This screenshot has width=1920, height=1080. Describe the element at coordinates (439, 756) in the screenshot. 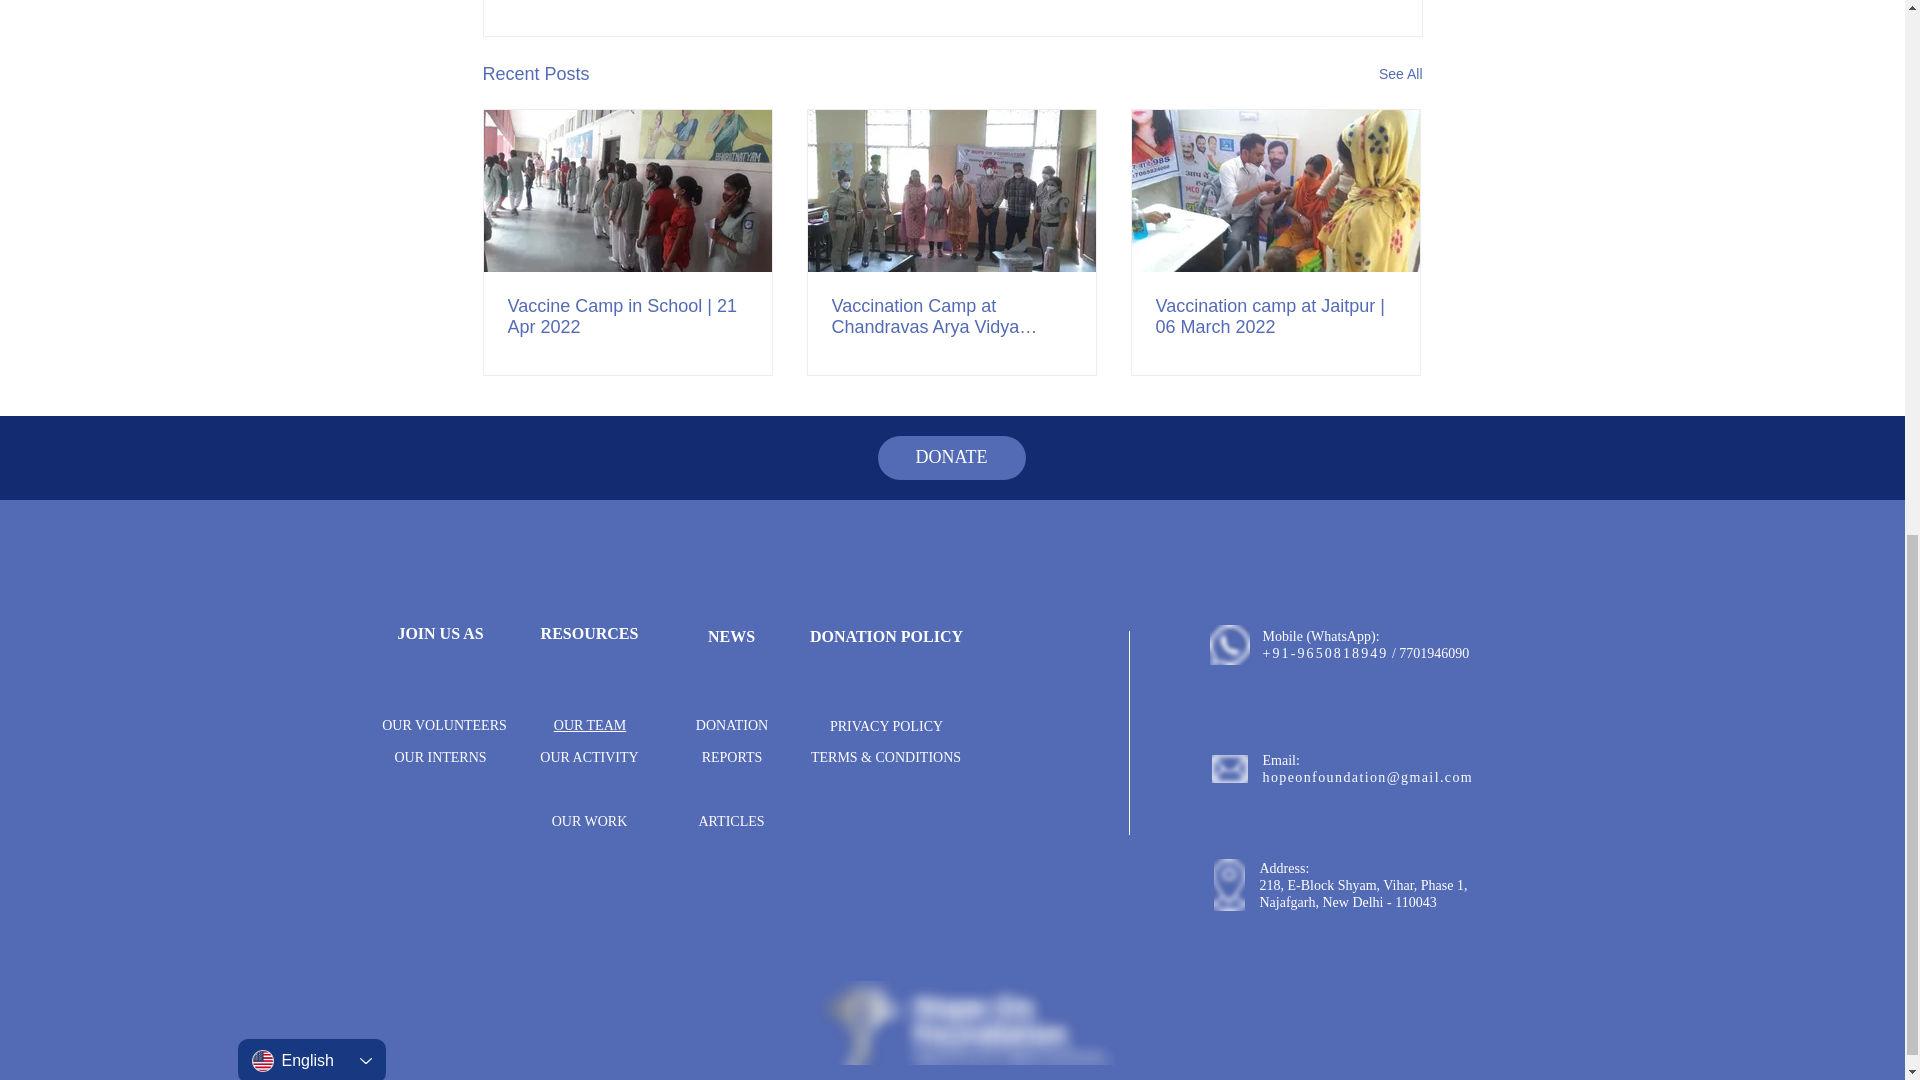

I see `OUR INTERNS` at that location.